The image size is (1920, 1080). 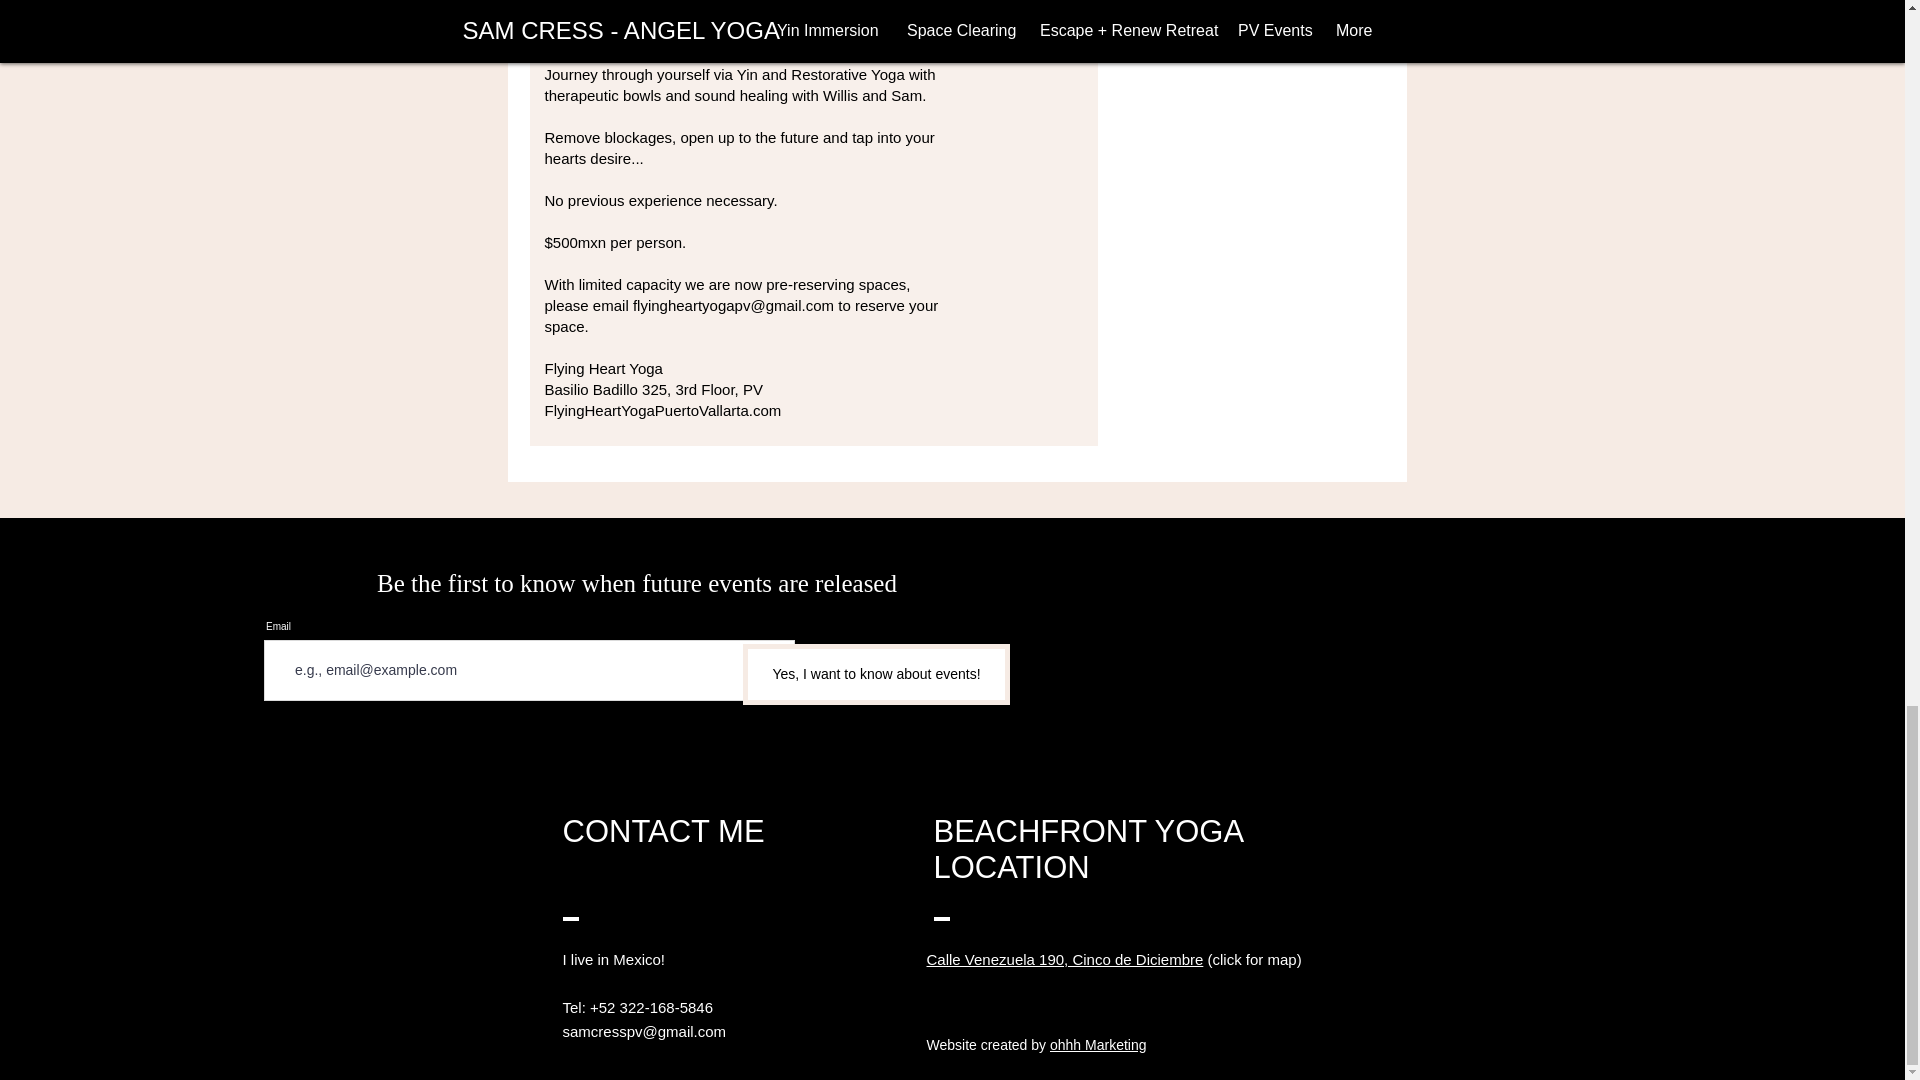 What do you see at coordinates (1098, 1044) in the screenshot?
I see `ohhh Marketing` at bounding box center [1098, 1044].